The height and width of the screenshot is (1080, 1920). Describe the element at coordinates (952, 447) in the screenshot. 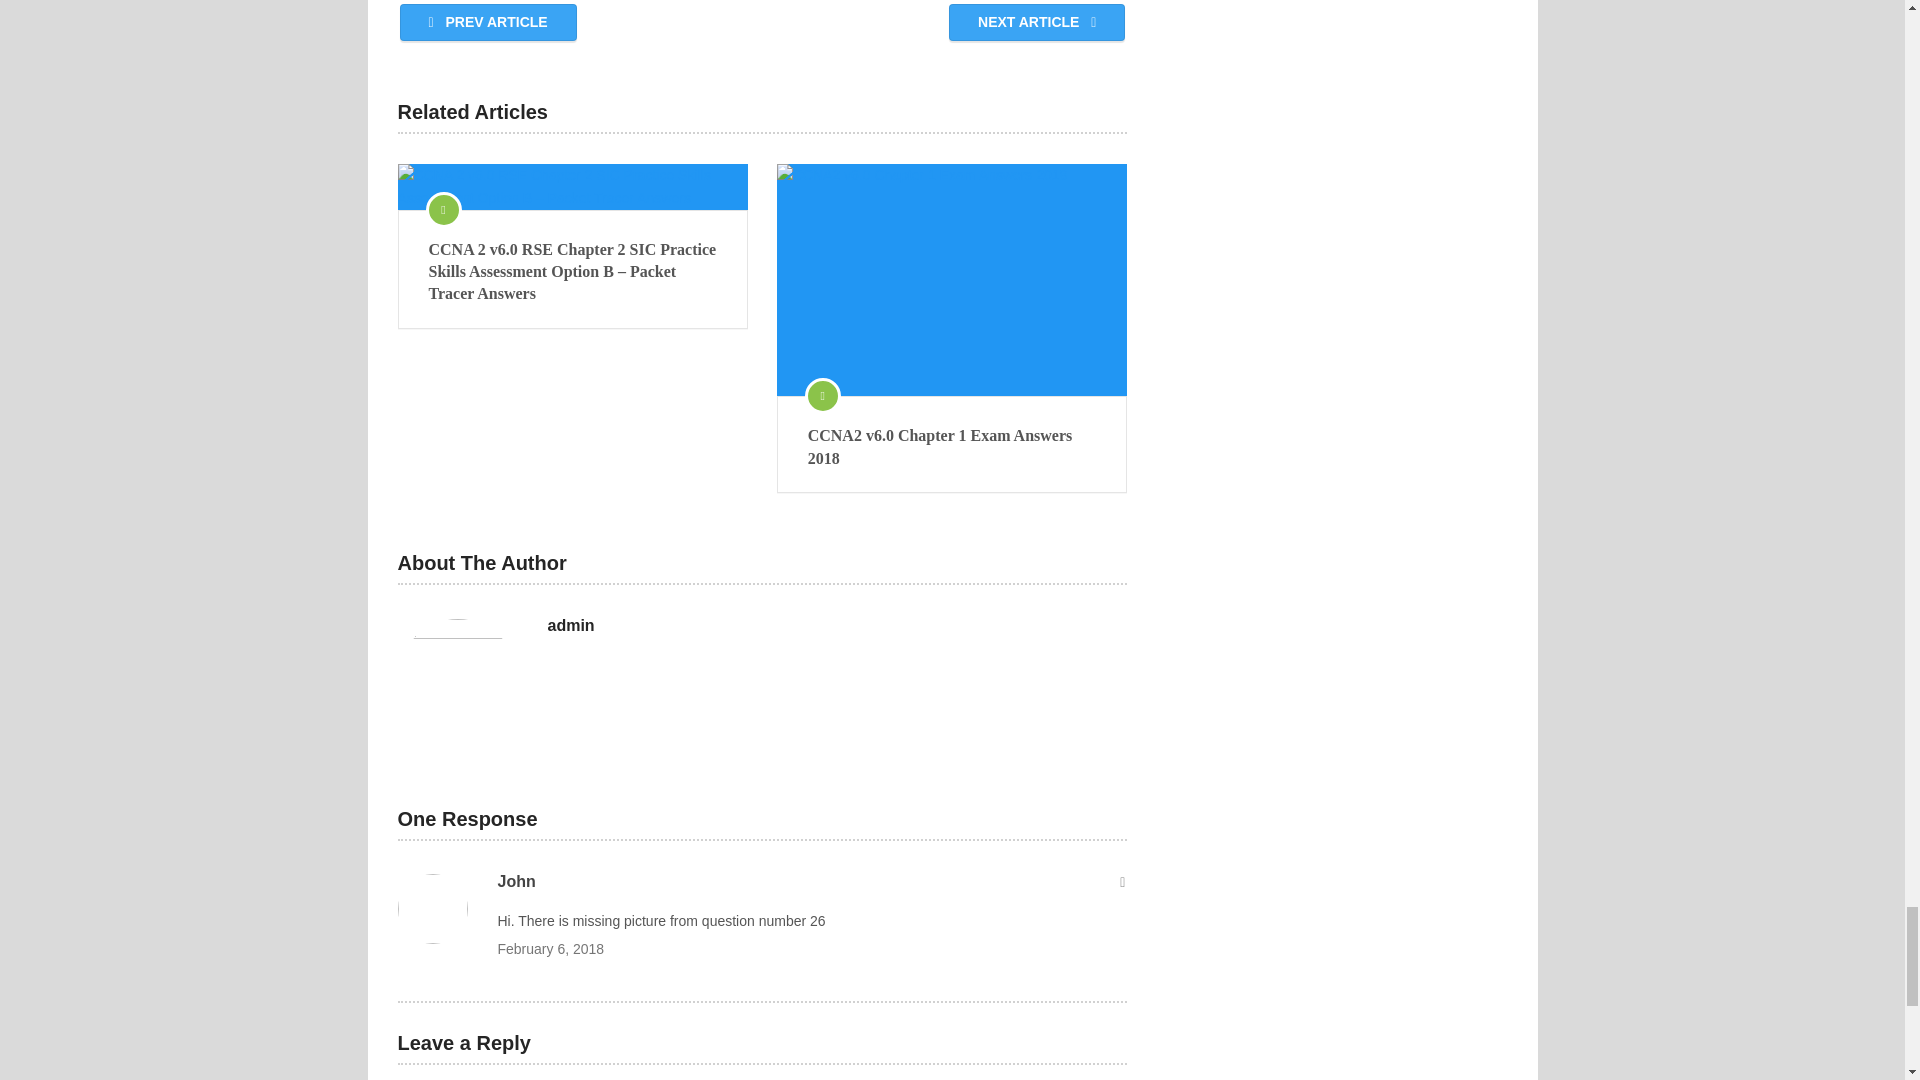

I see `CCNA2 v6.0 Chapter 1 Exam Answers 2018` at that location.